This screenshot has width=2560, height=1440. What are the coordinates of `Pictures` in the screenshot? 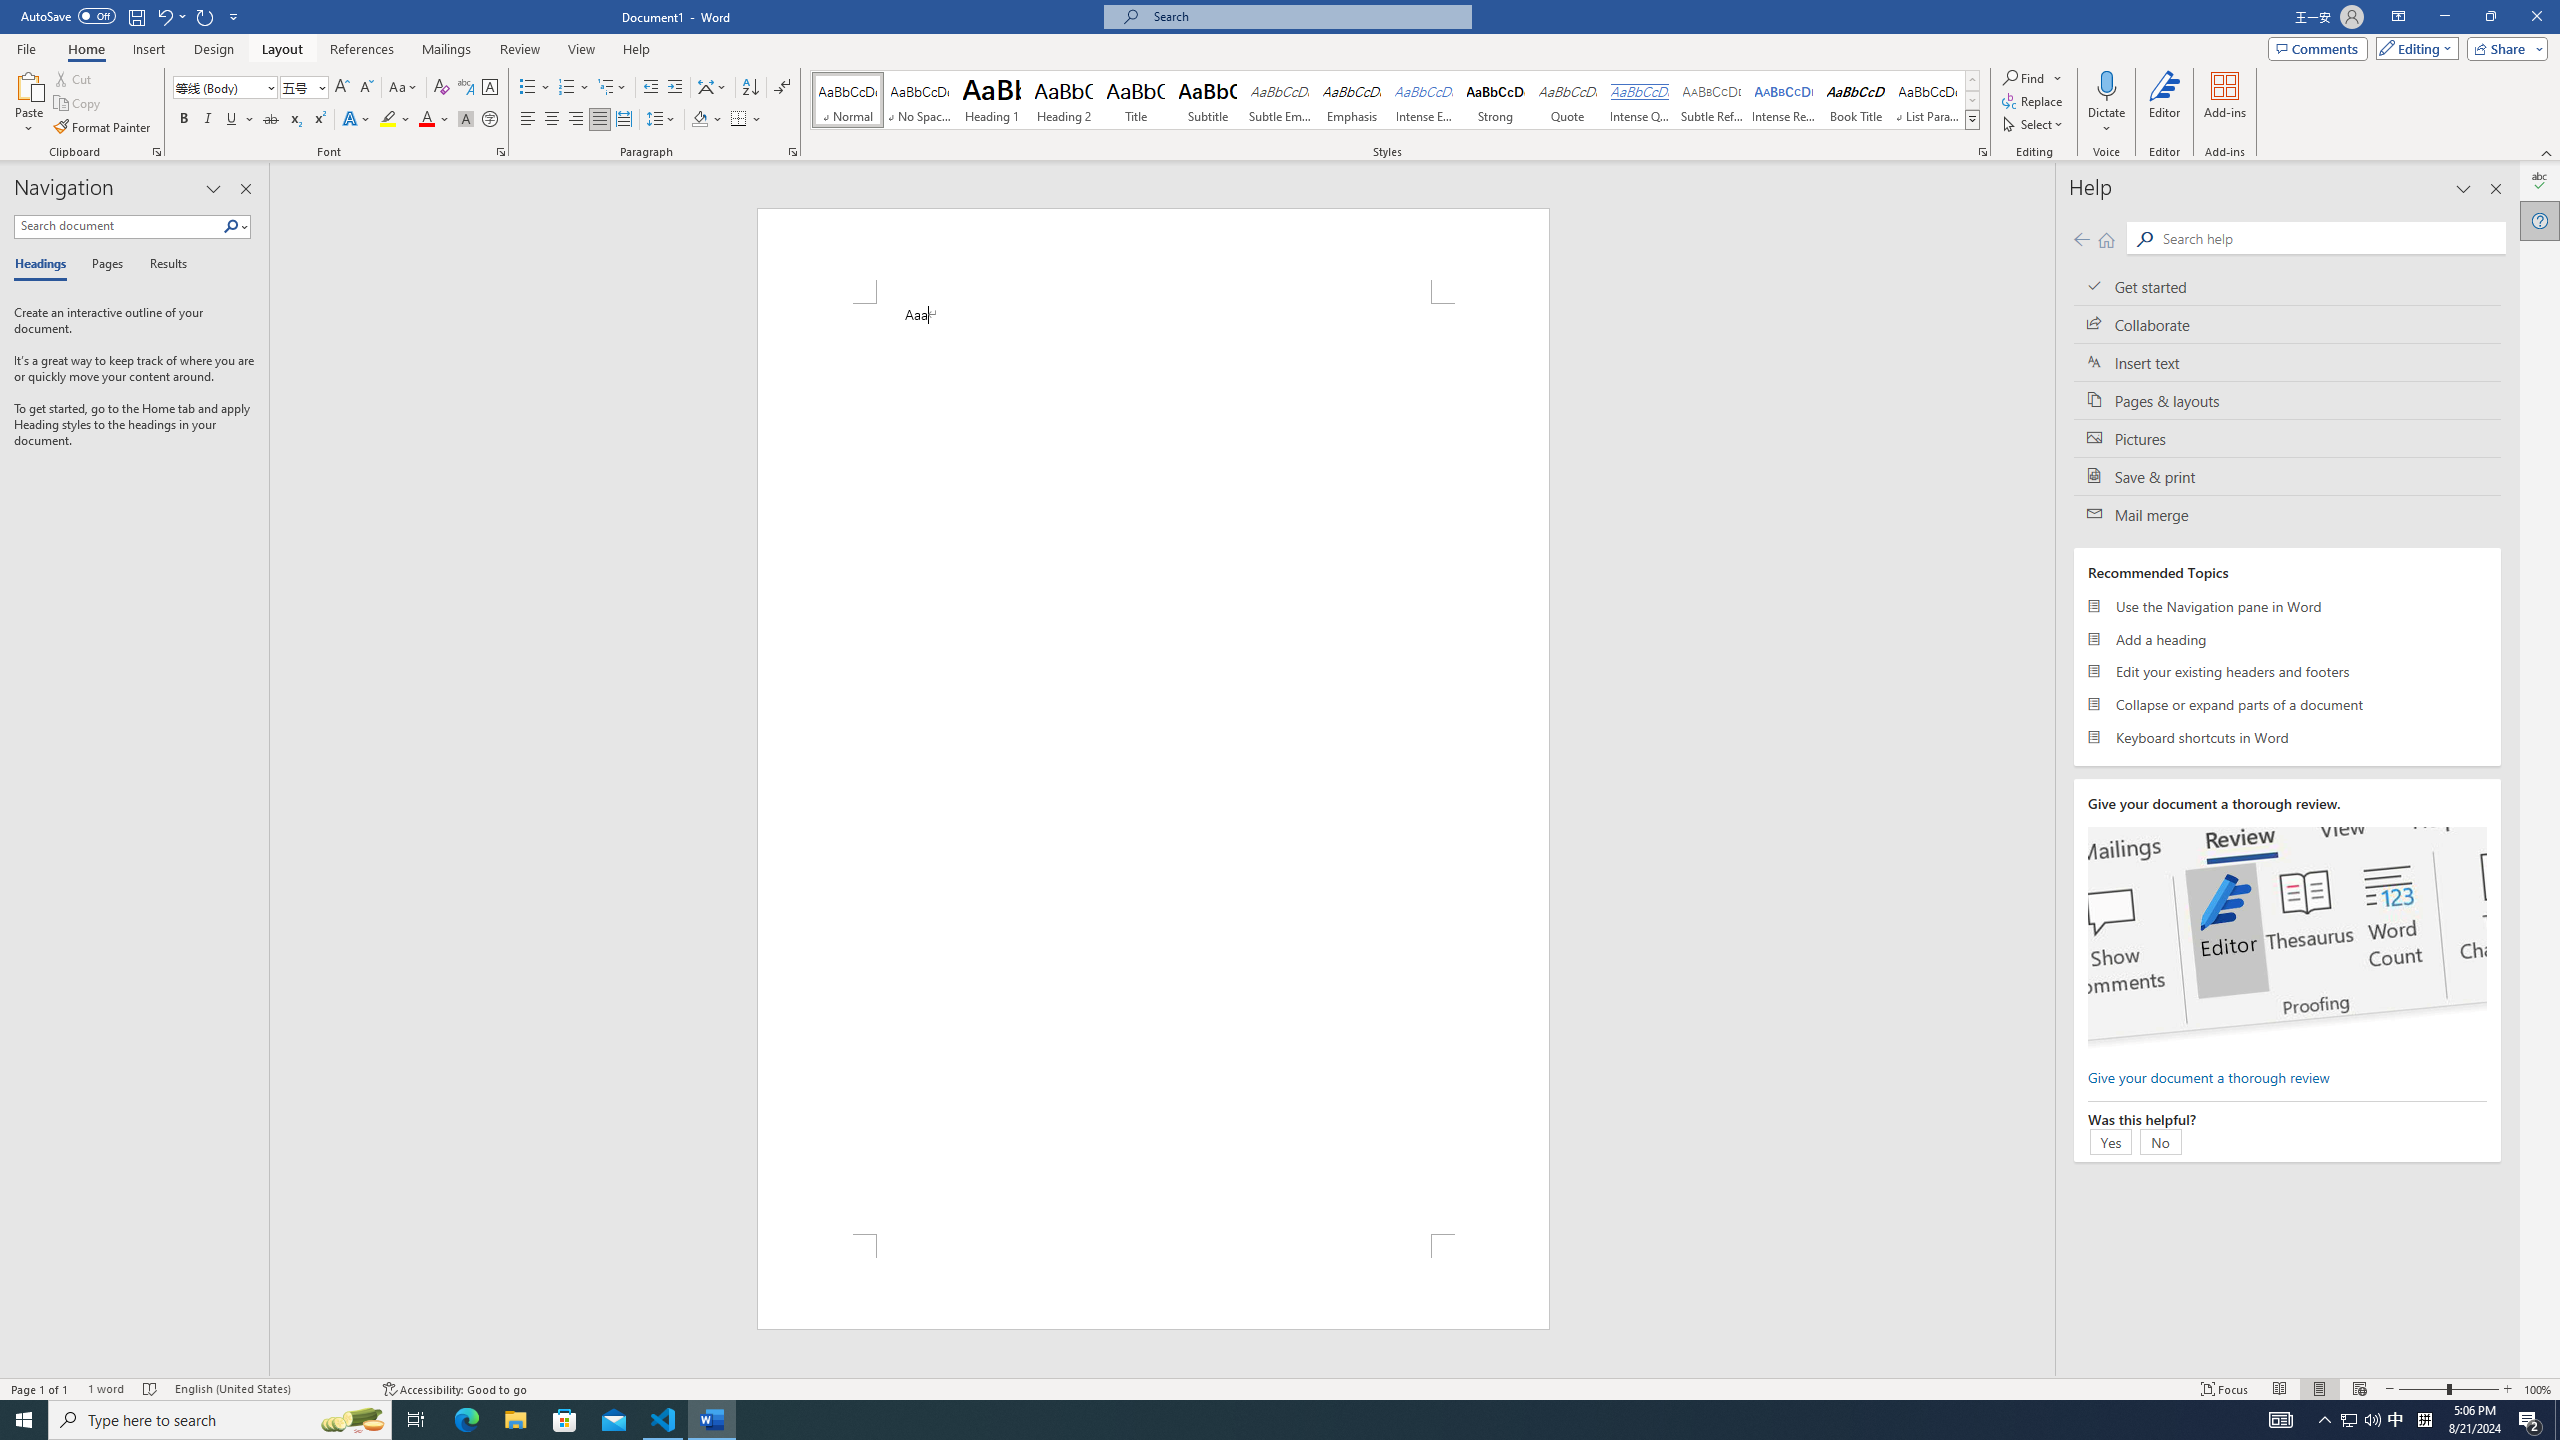 It's located at (2287, 438).